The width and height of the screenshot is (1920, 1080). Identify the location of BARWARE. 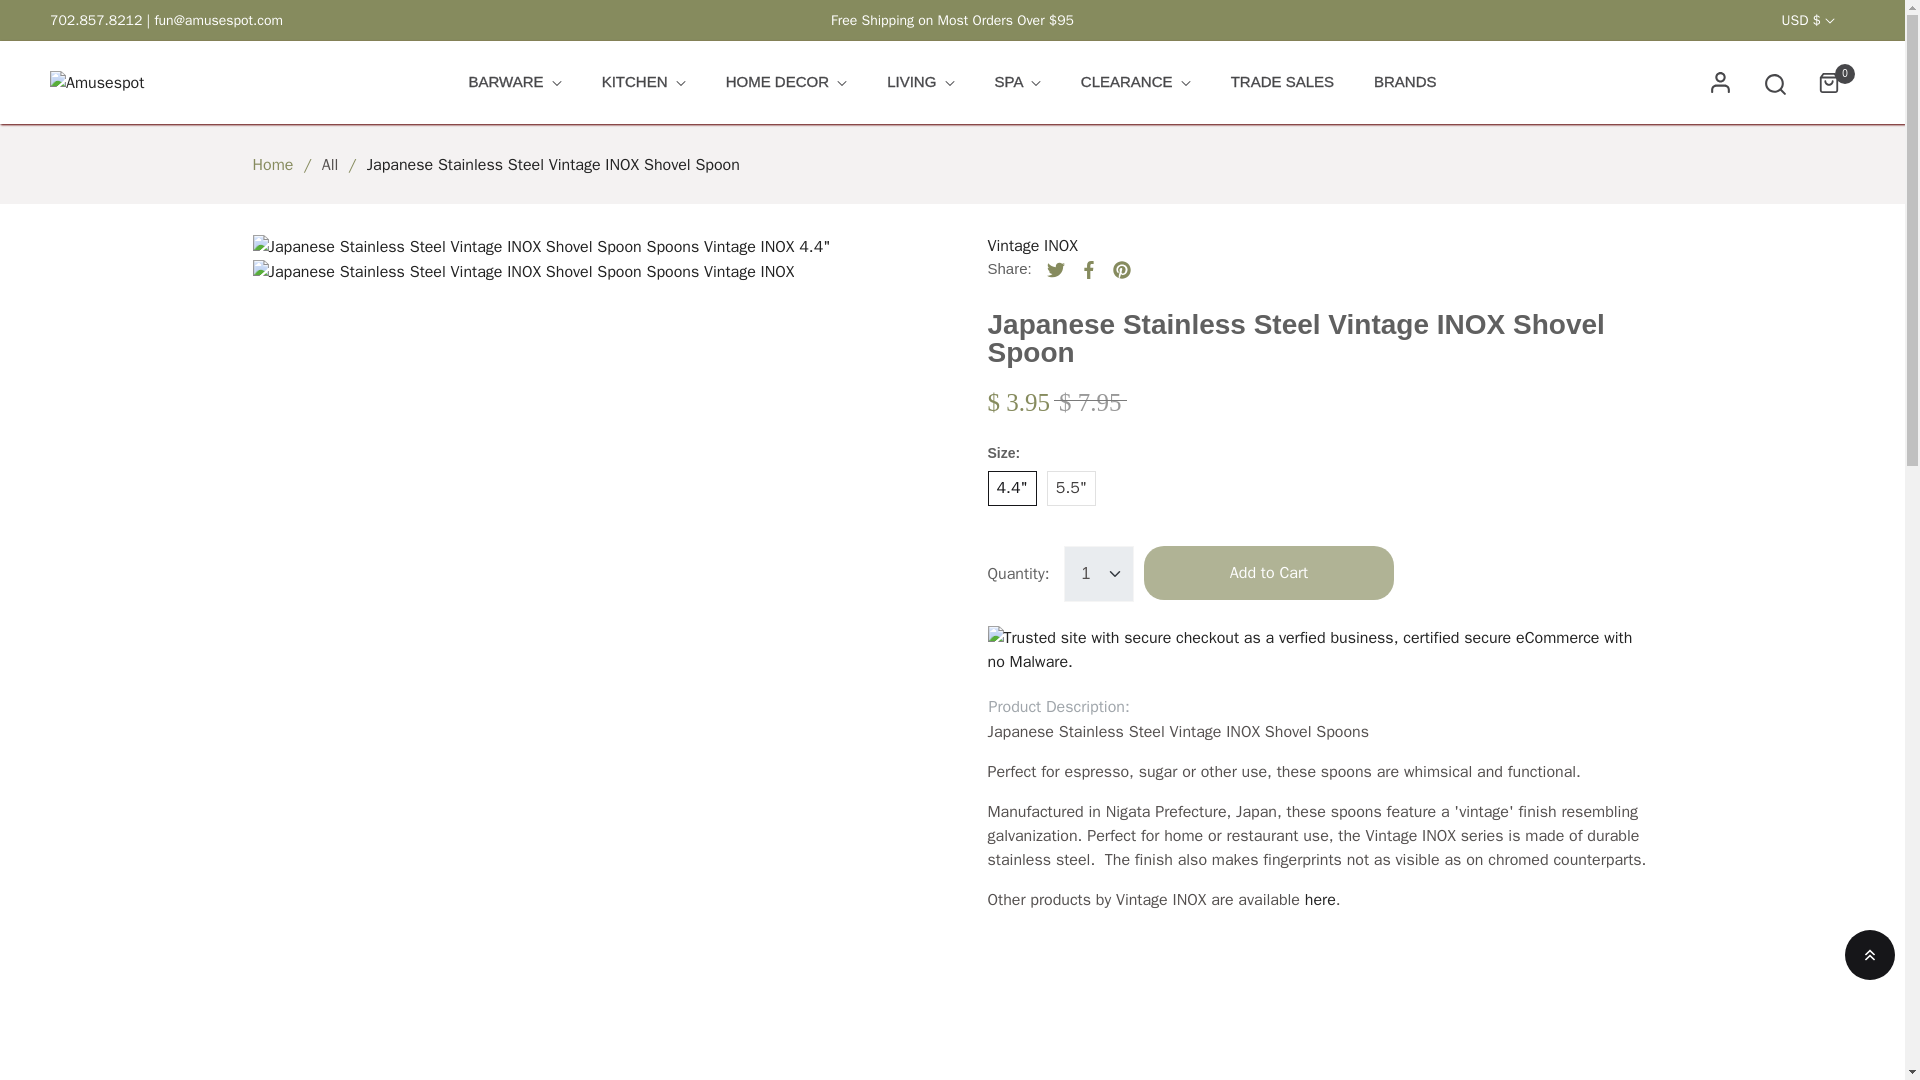
(514, 82).